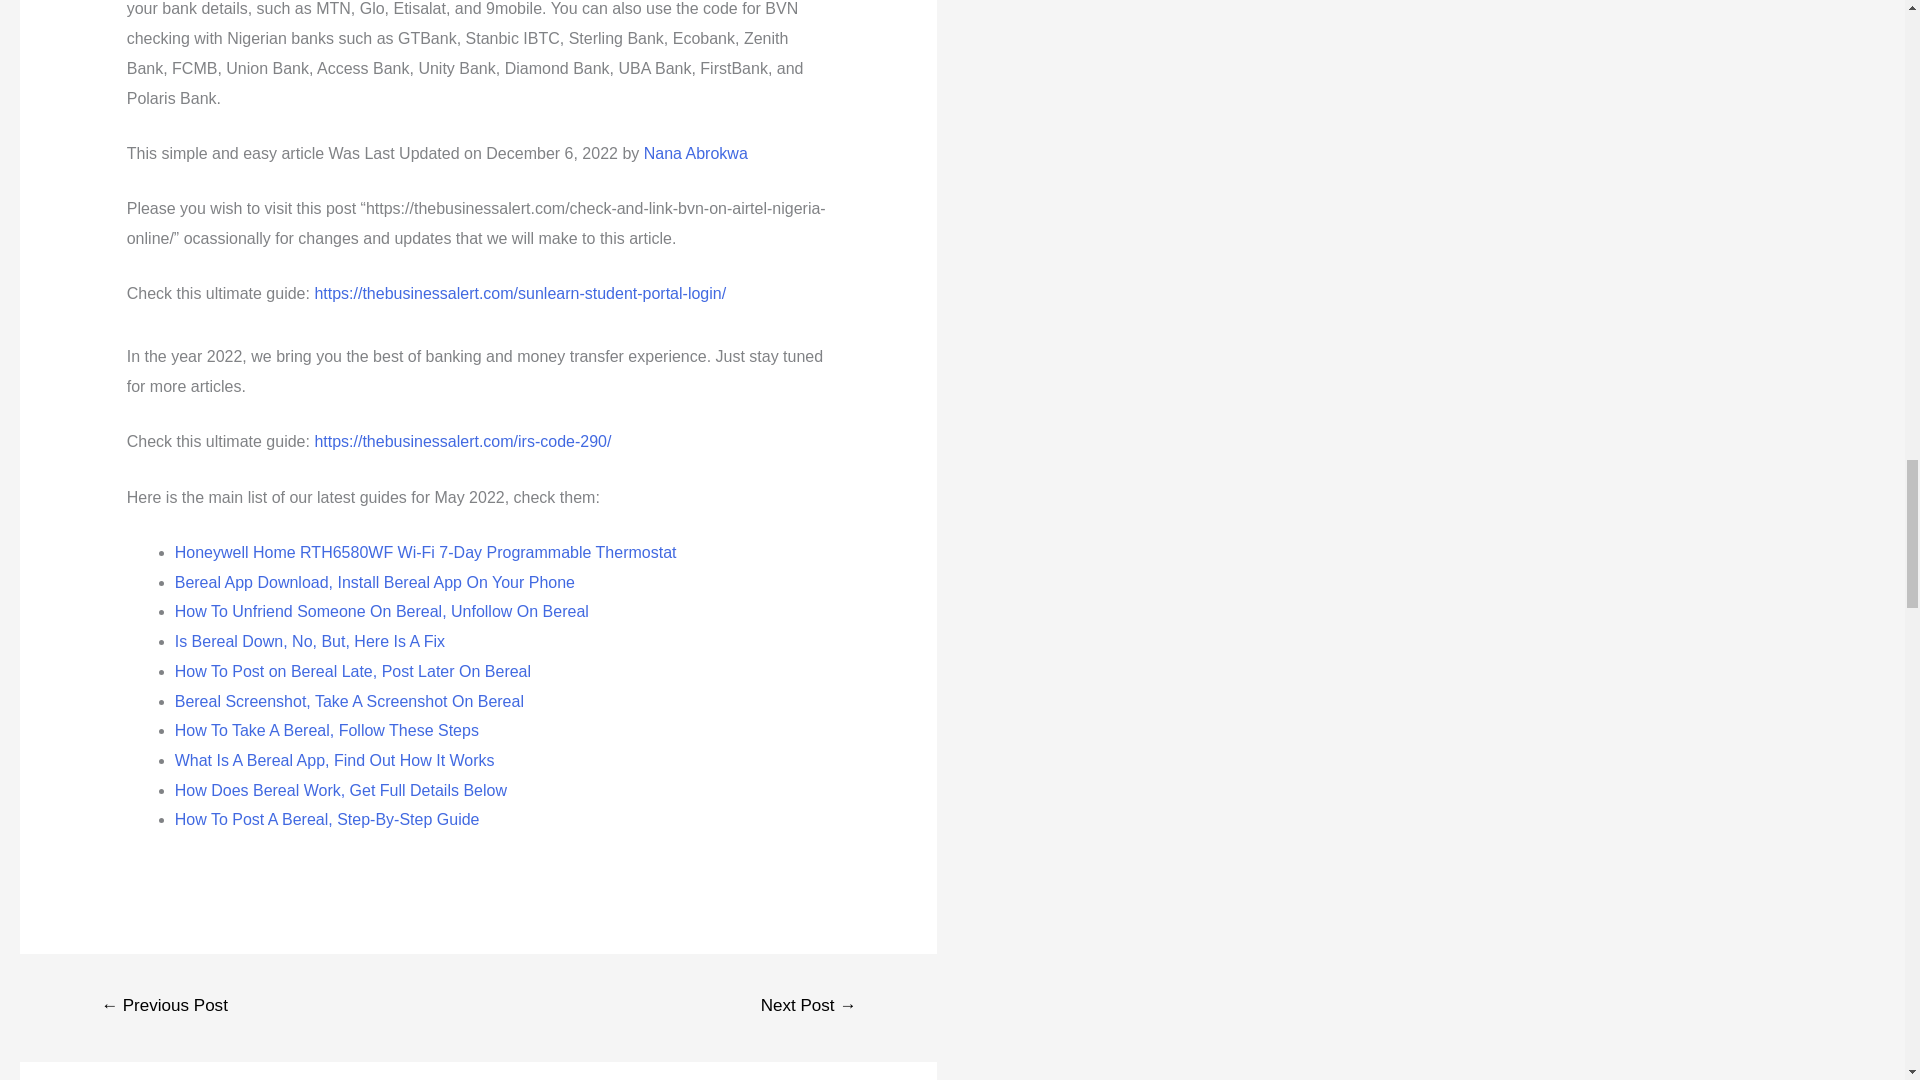 This screenshot has height=1080, width=1920. I want to click on Honeywell Home RTH6580WF Wi-Fi 7-Day Programmable Thermostat, so click(426, 552).